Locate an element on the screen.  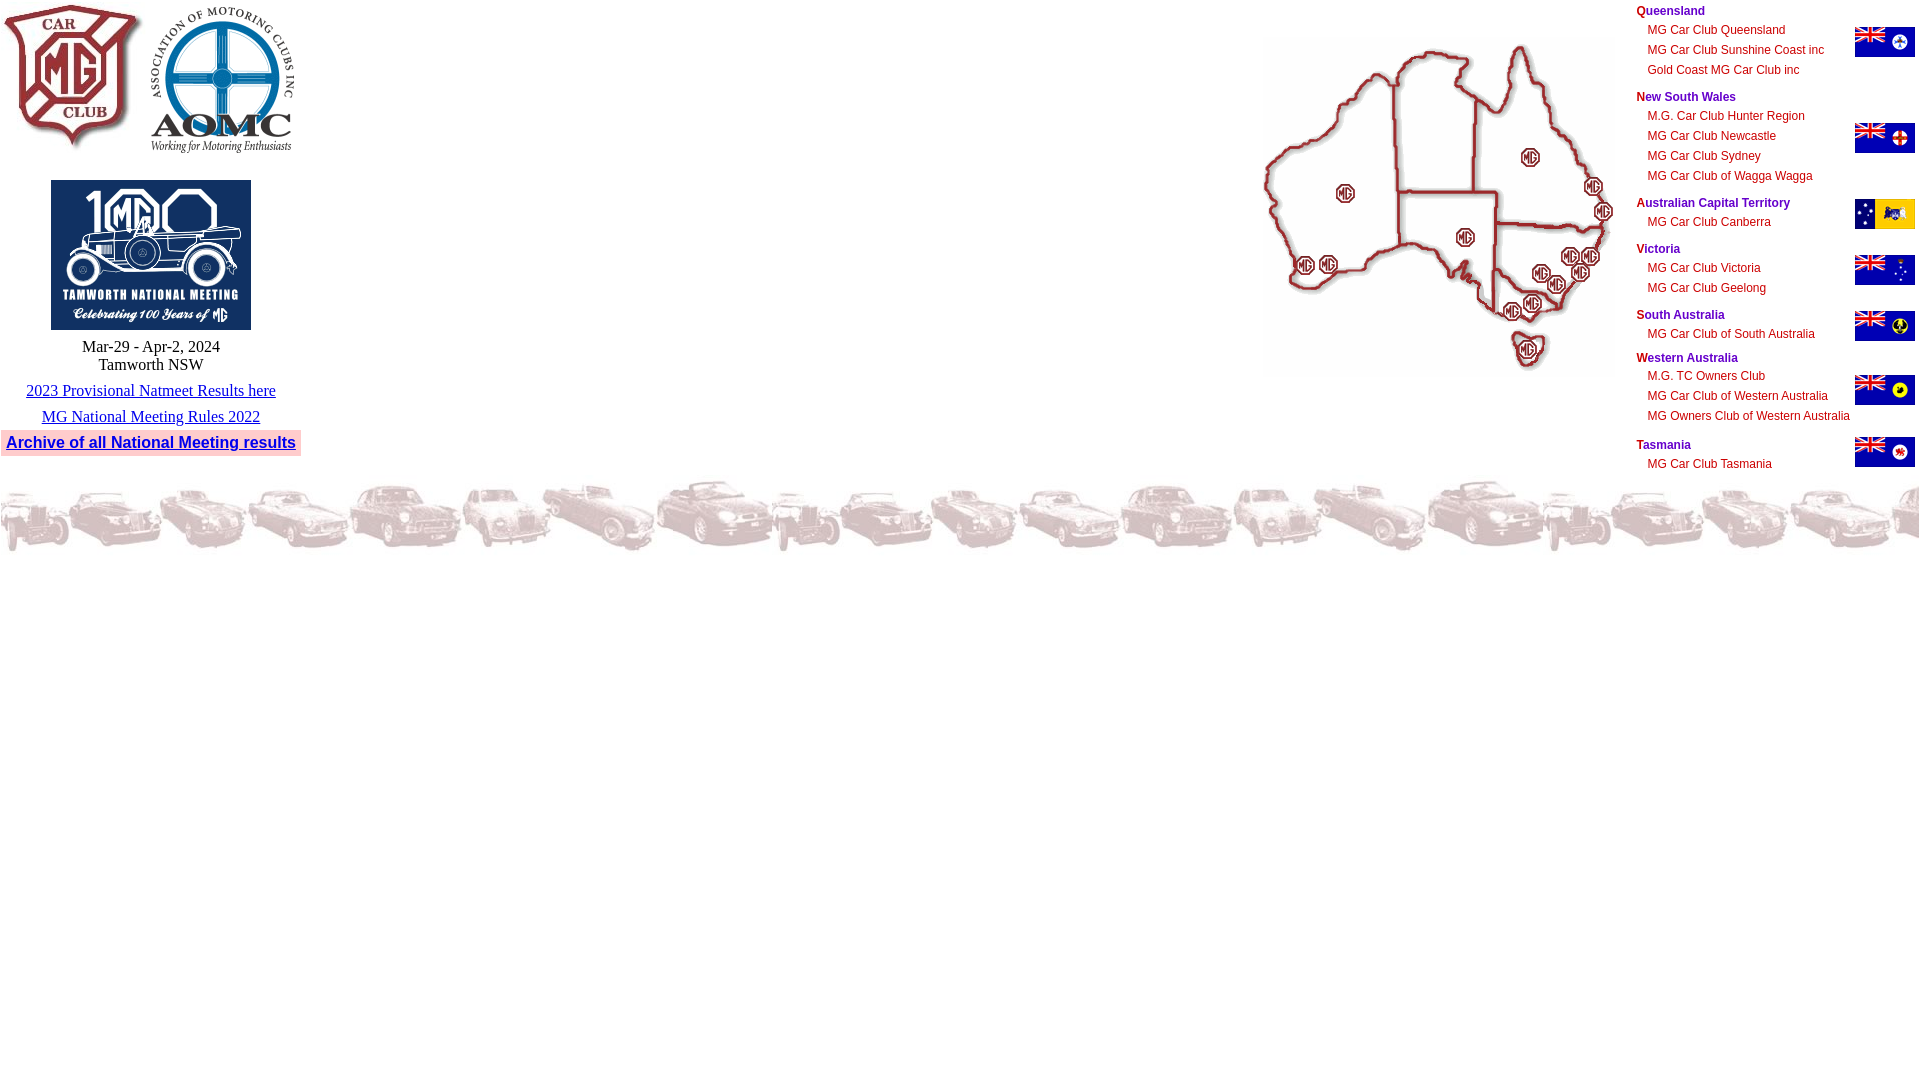
M.G. TC Owners Club is located at coordinates (1706, 376).